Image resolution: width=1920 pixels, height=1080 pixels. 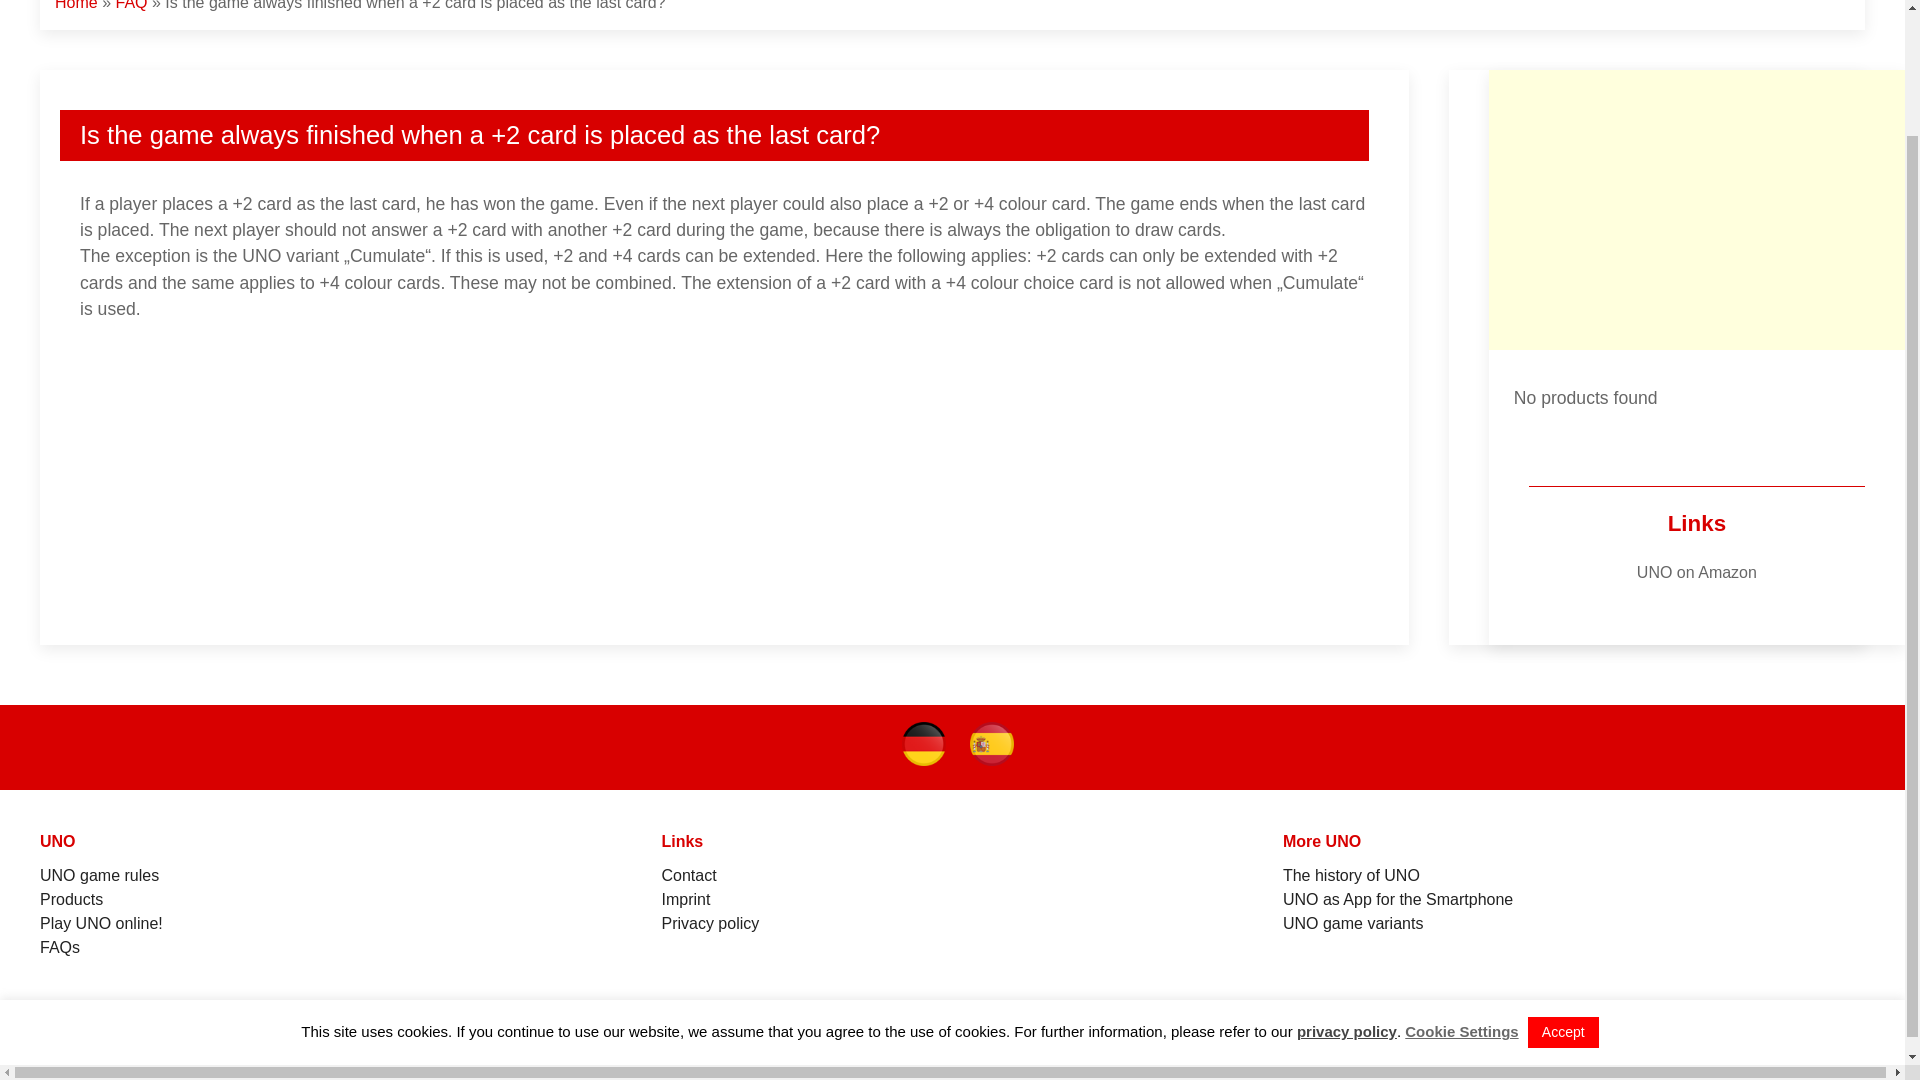 What do you see at coordinates (1353, 923) in the screenshot?
I see `UNO game variants` at bounding box center [1353, 923].